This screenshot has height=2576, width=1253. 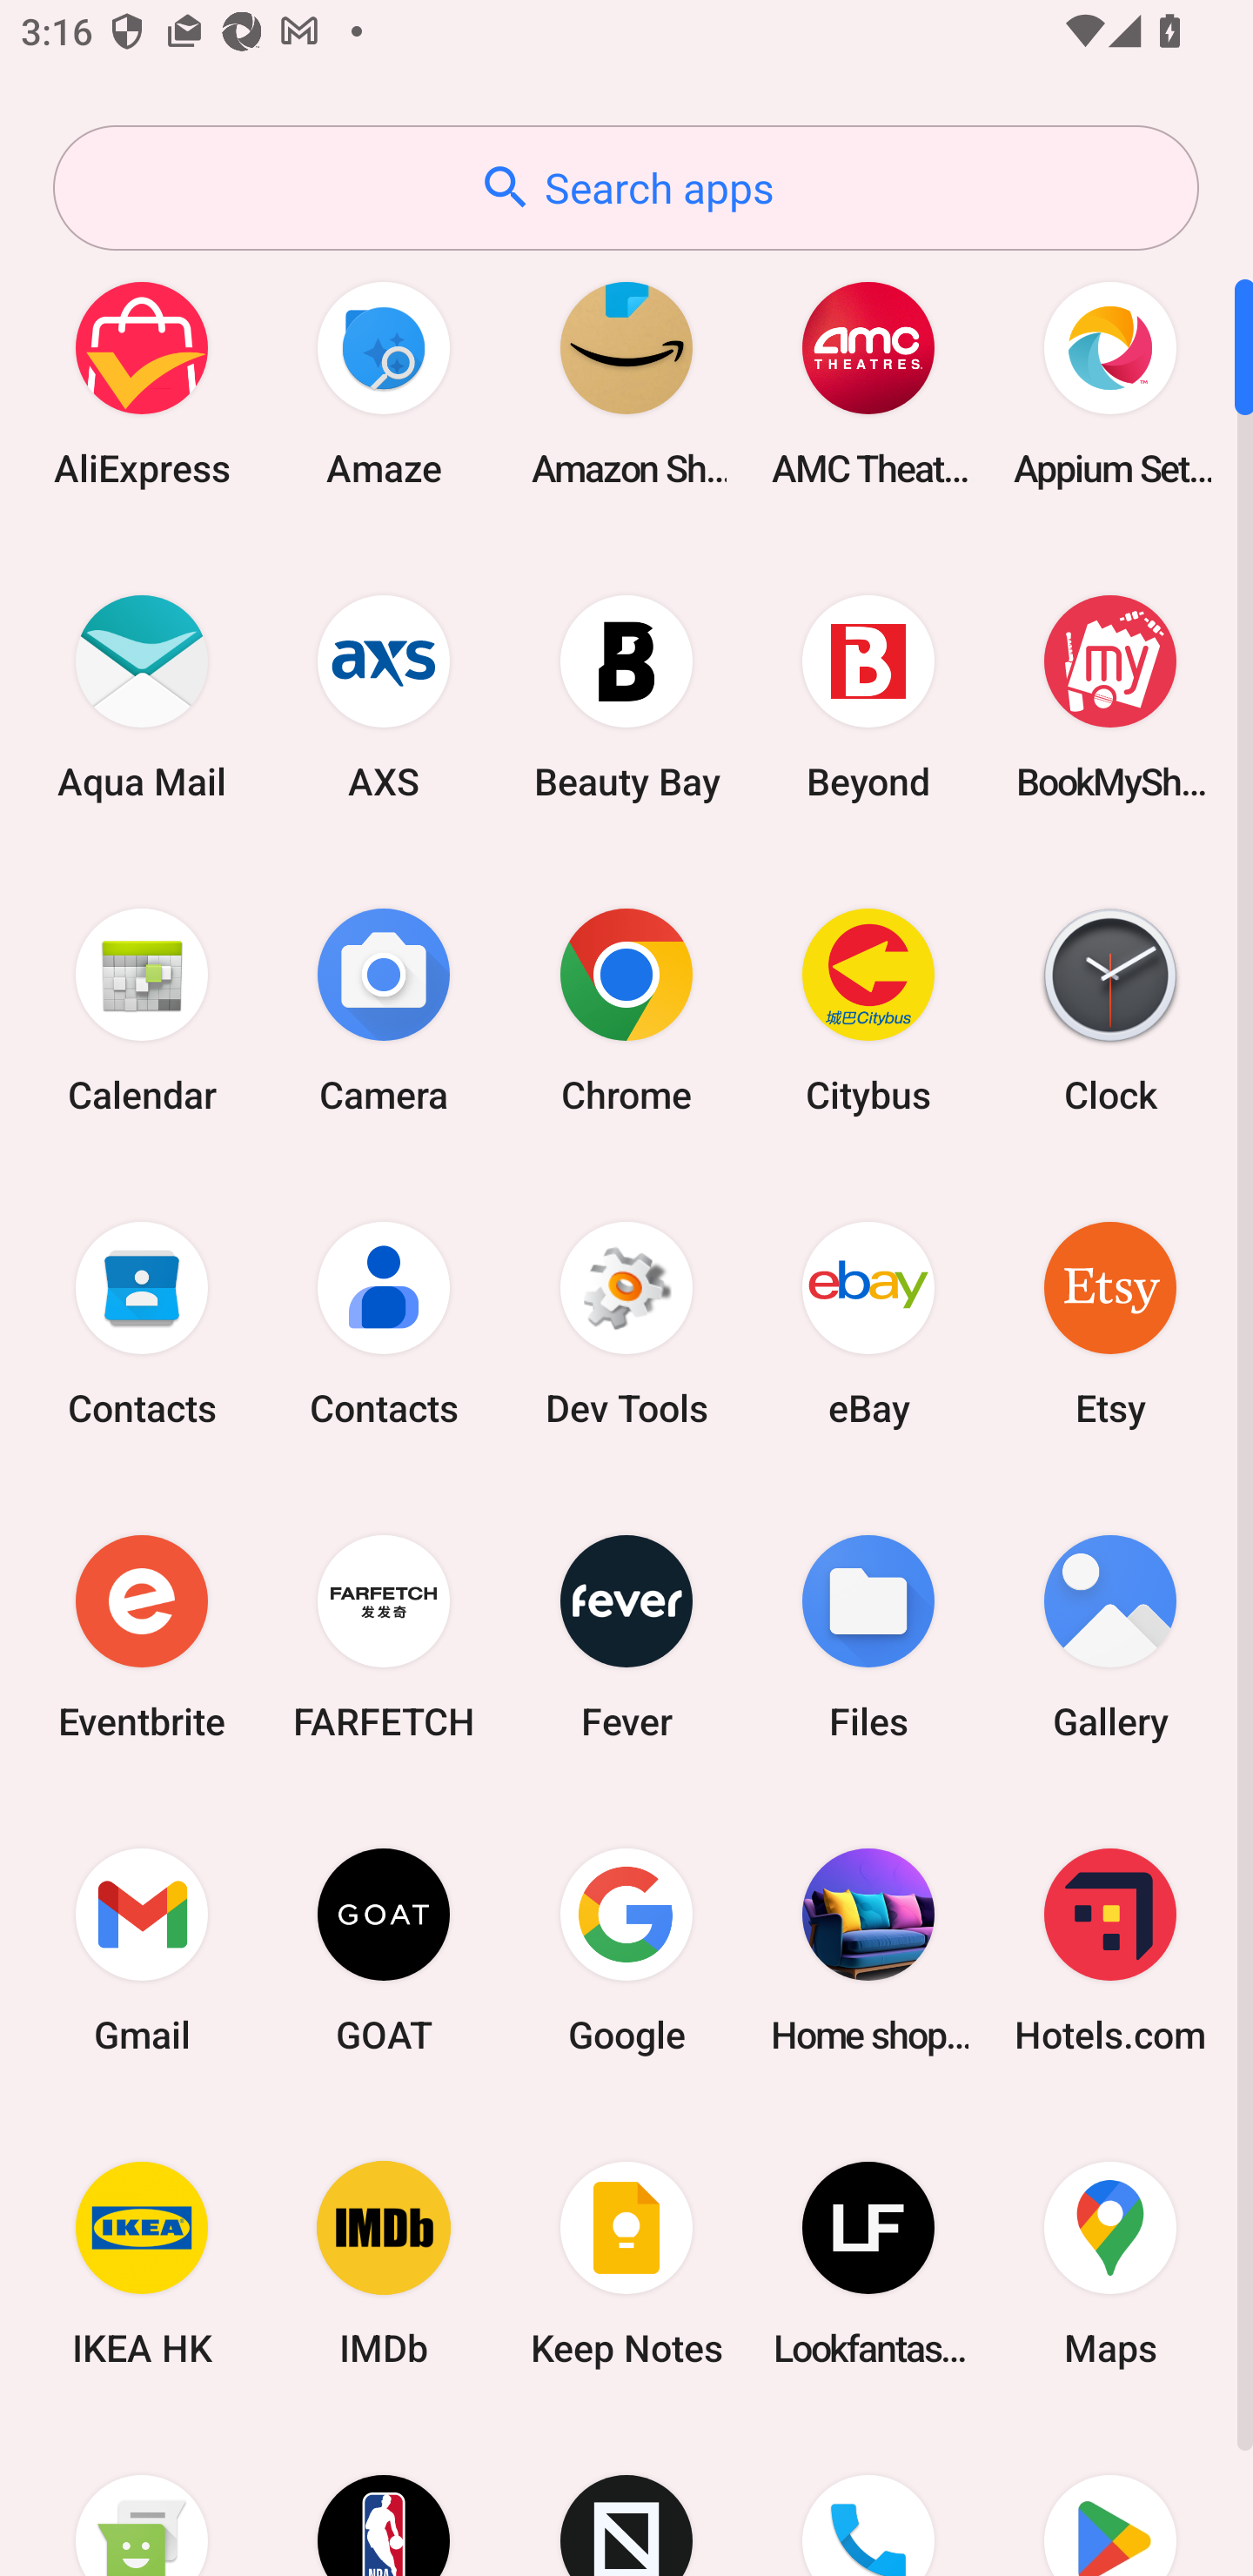 What do you see at coordinates (626, 1323) in the screenshot?
I see `Dev Tools` at bounding box center [626, 1323].